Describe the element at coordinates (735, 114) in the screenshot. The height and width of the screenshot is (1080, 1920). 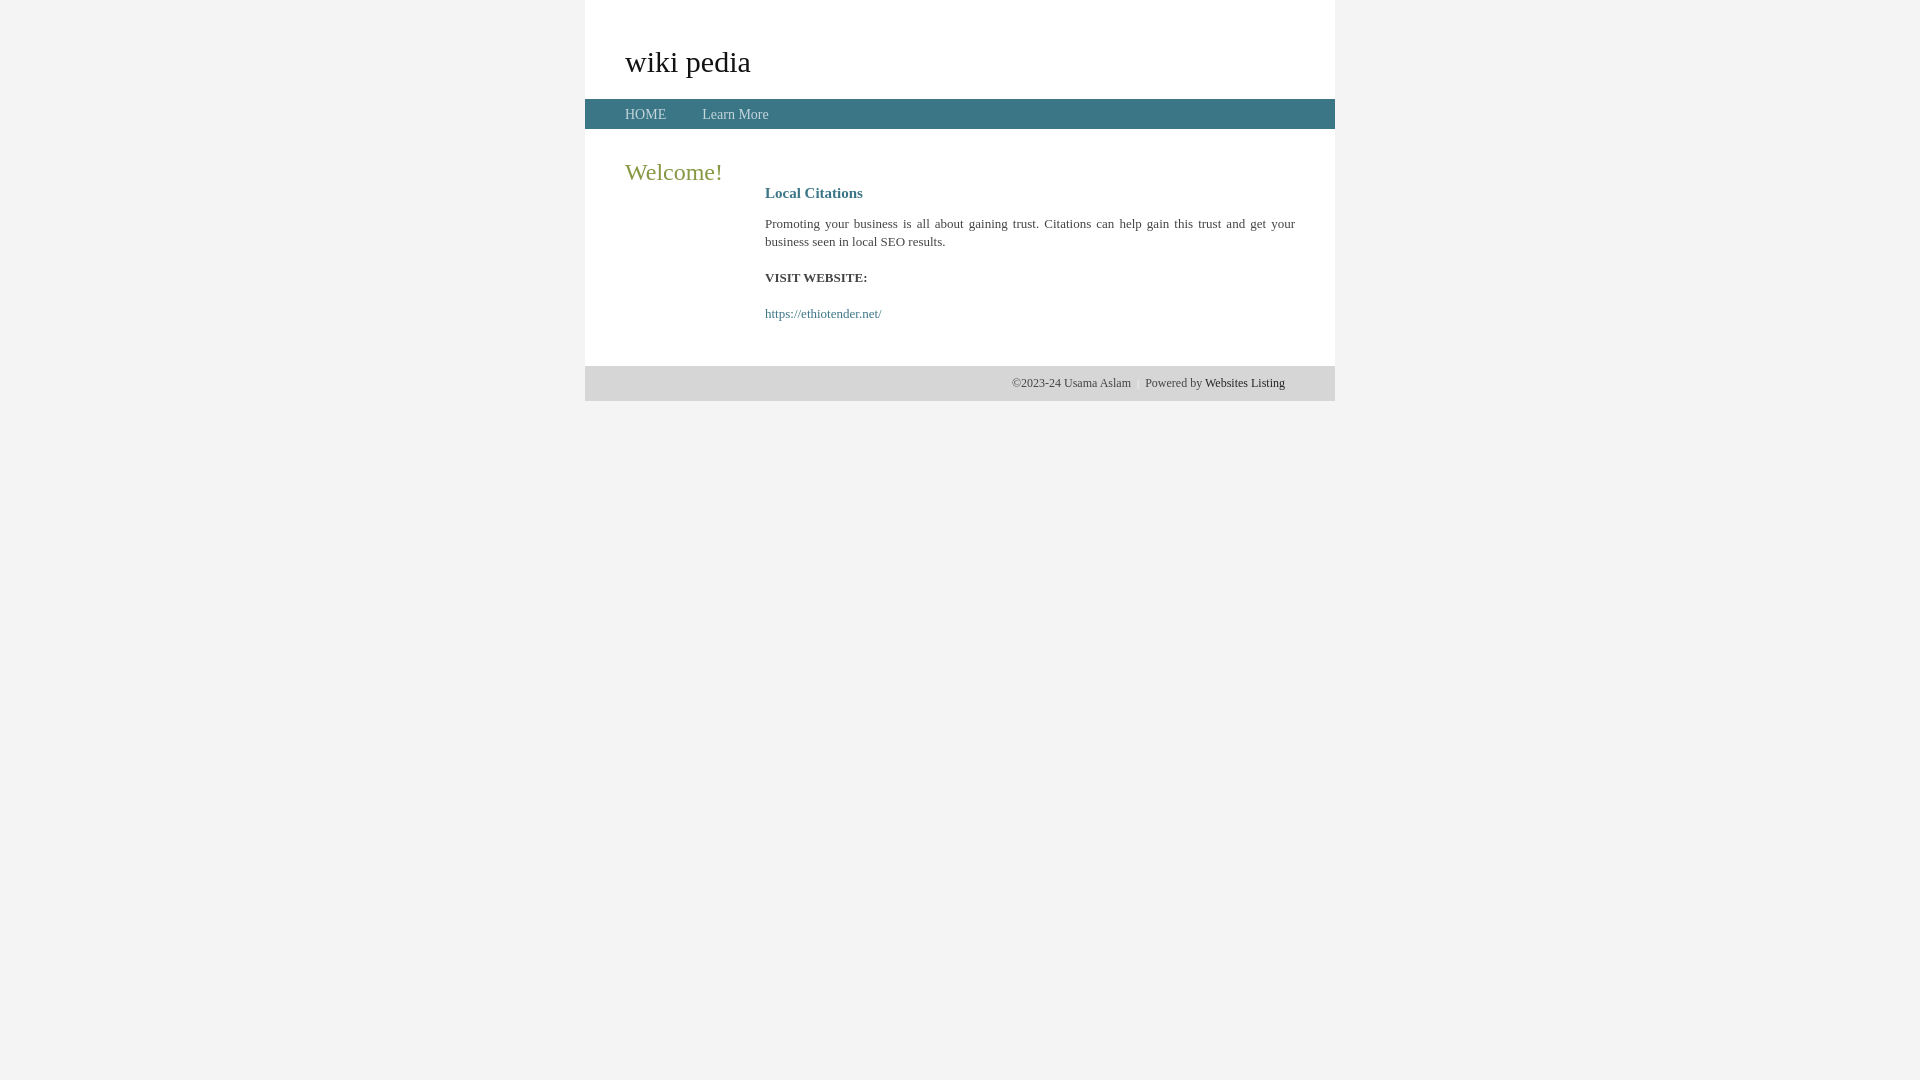
I see `Learn More` at that location.